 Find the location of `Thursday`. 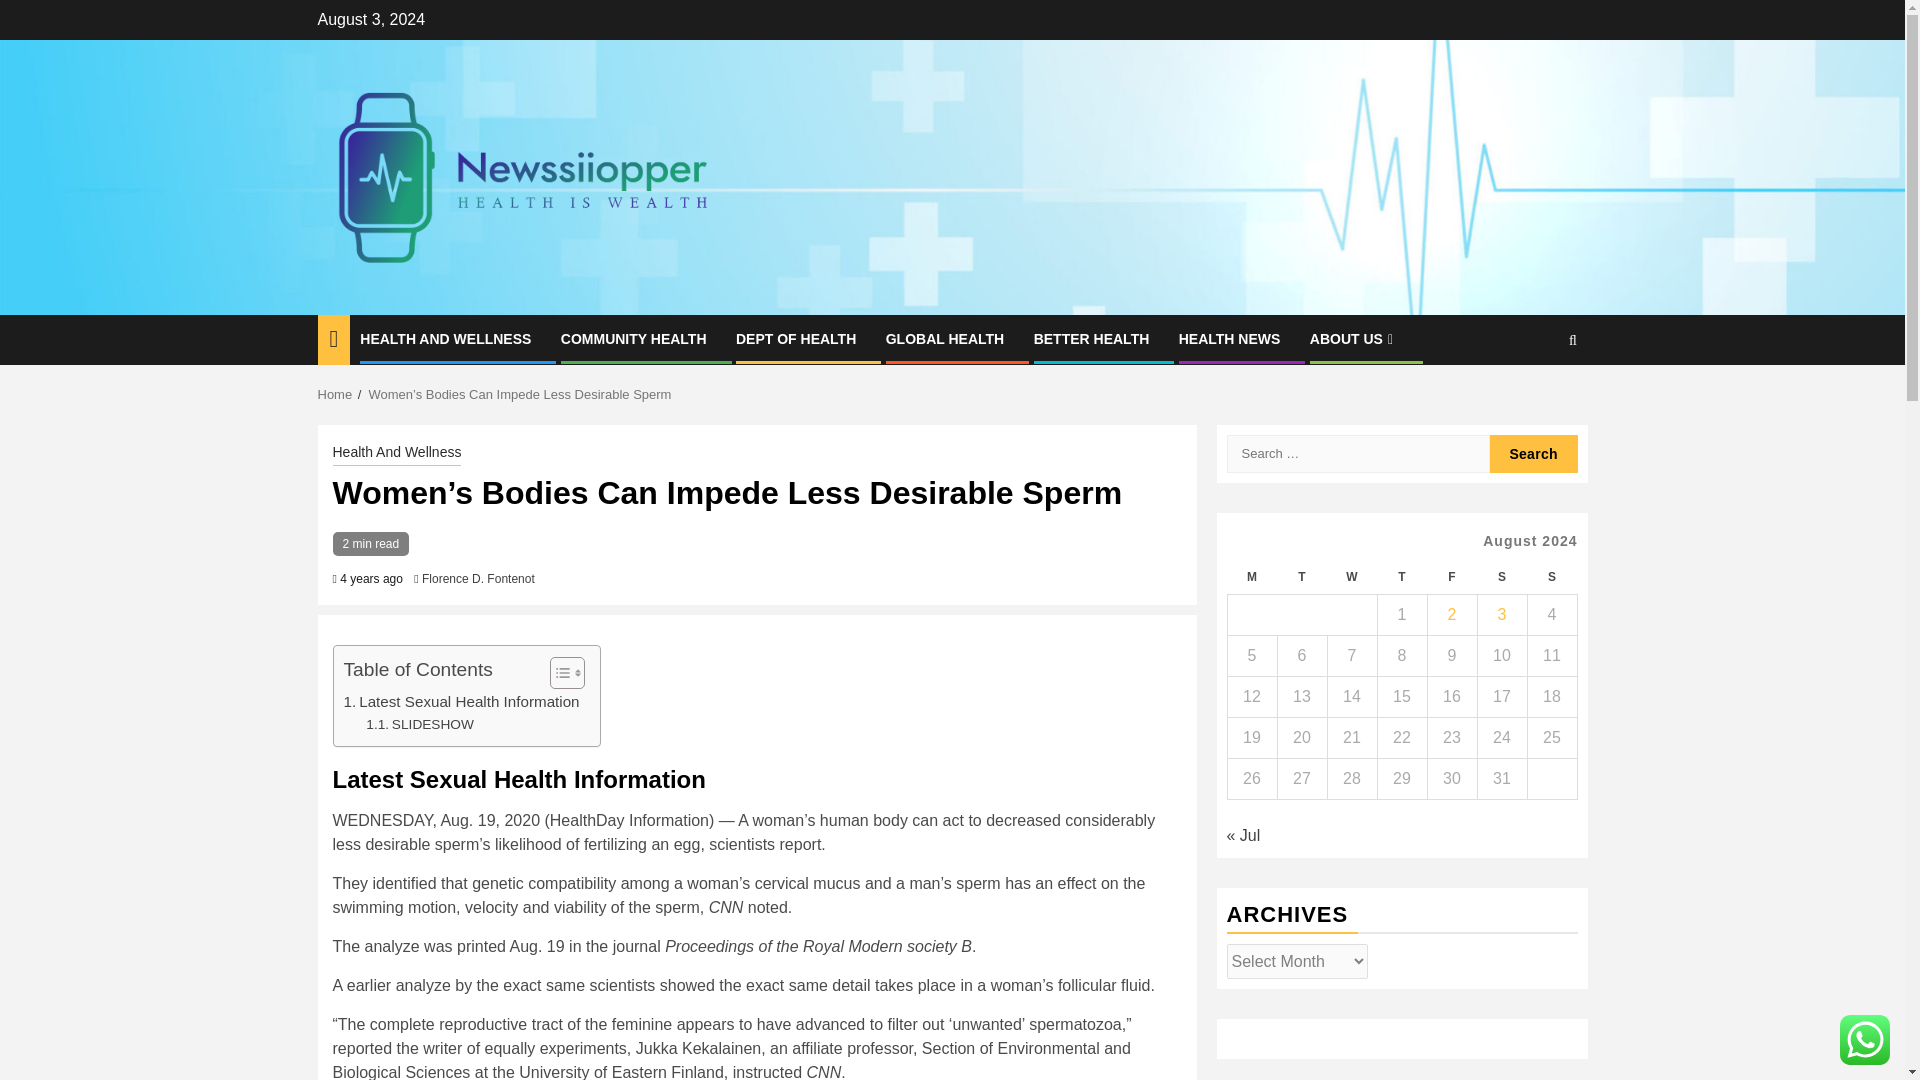

Thursday is located at coordinates (1401, 578).